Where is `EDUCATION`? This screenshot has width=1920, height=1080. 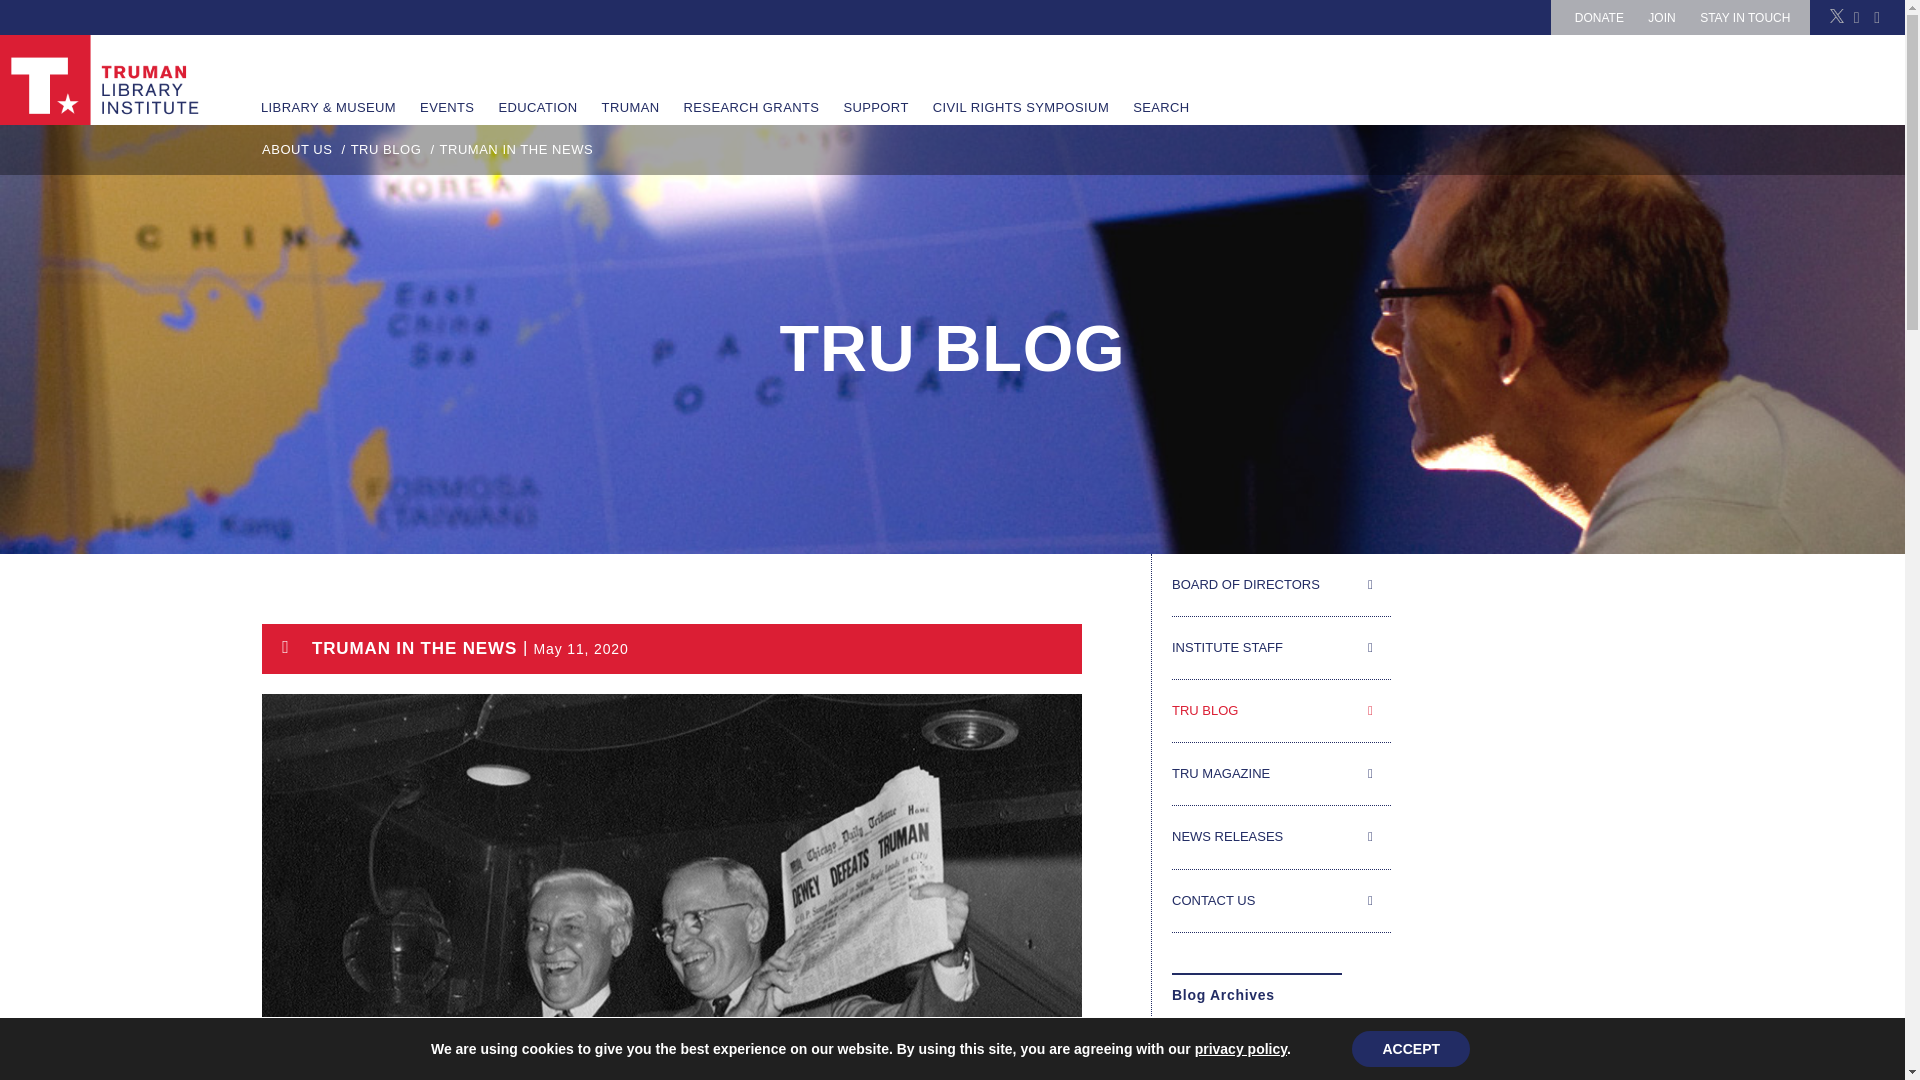
EDUCATION is located at coordinates (537, 80).